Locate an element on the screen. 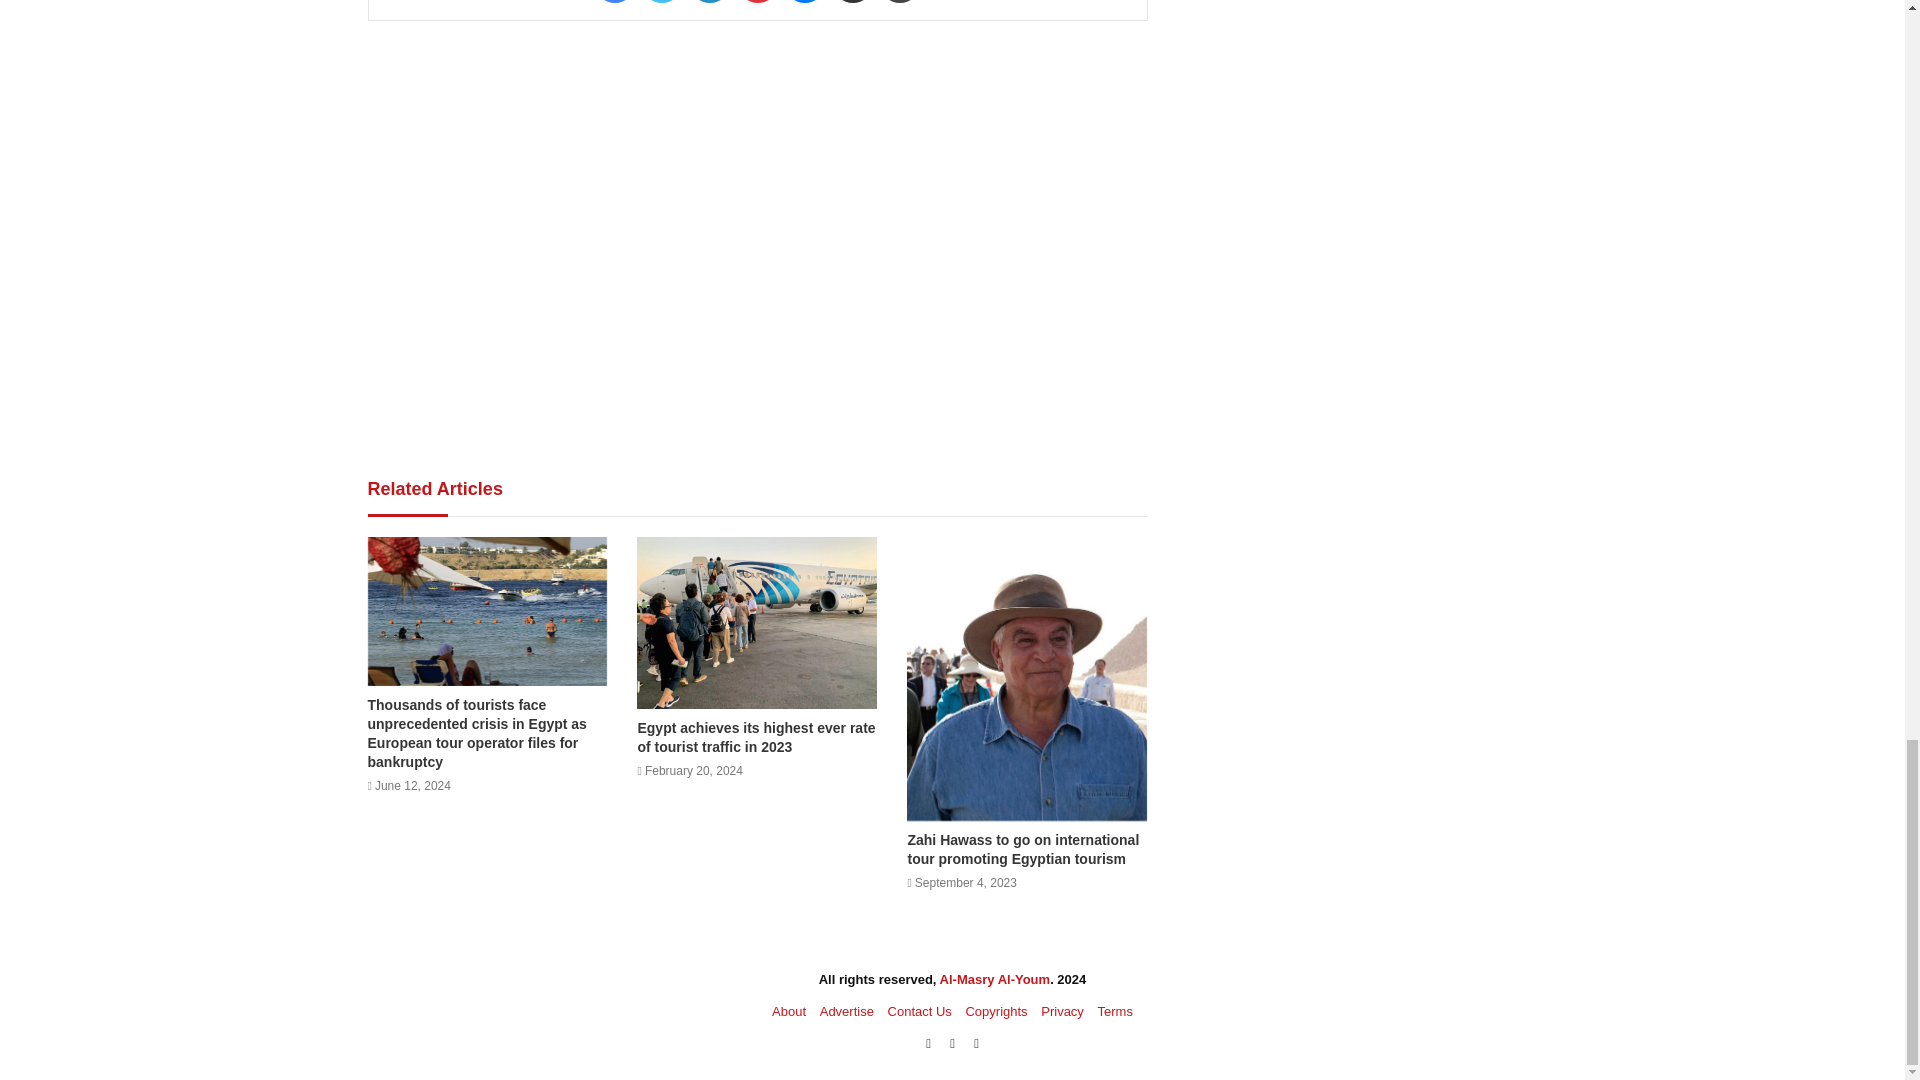 The width and height of the screenshot is (1920, 1080). Share via Email is located at coordinates (853, 2).